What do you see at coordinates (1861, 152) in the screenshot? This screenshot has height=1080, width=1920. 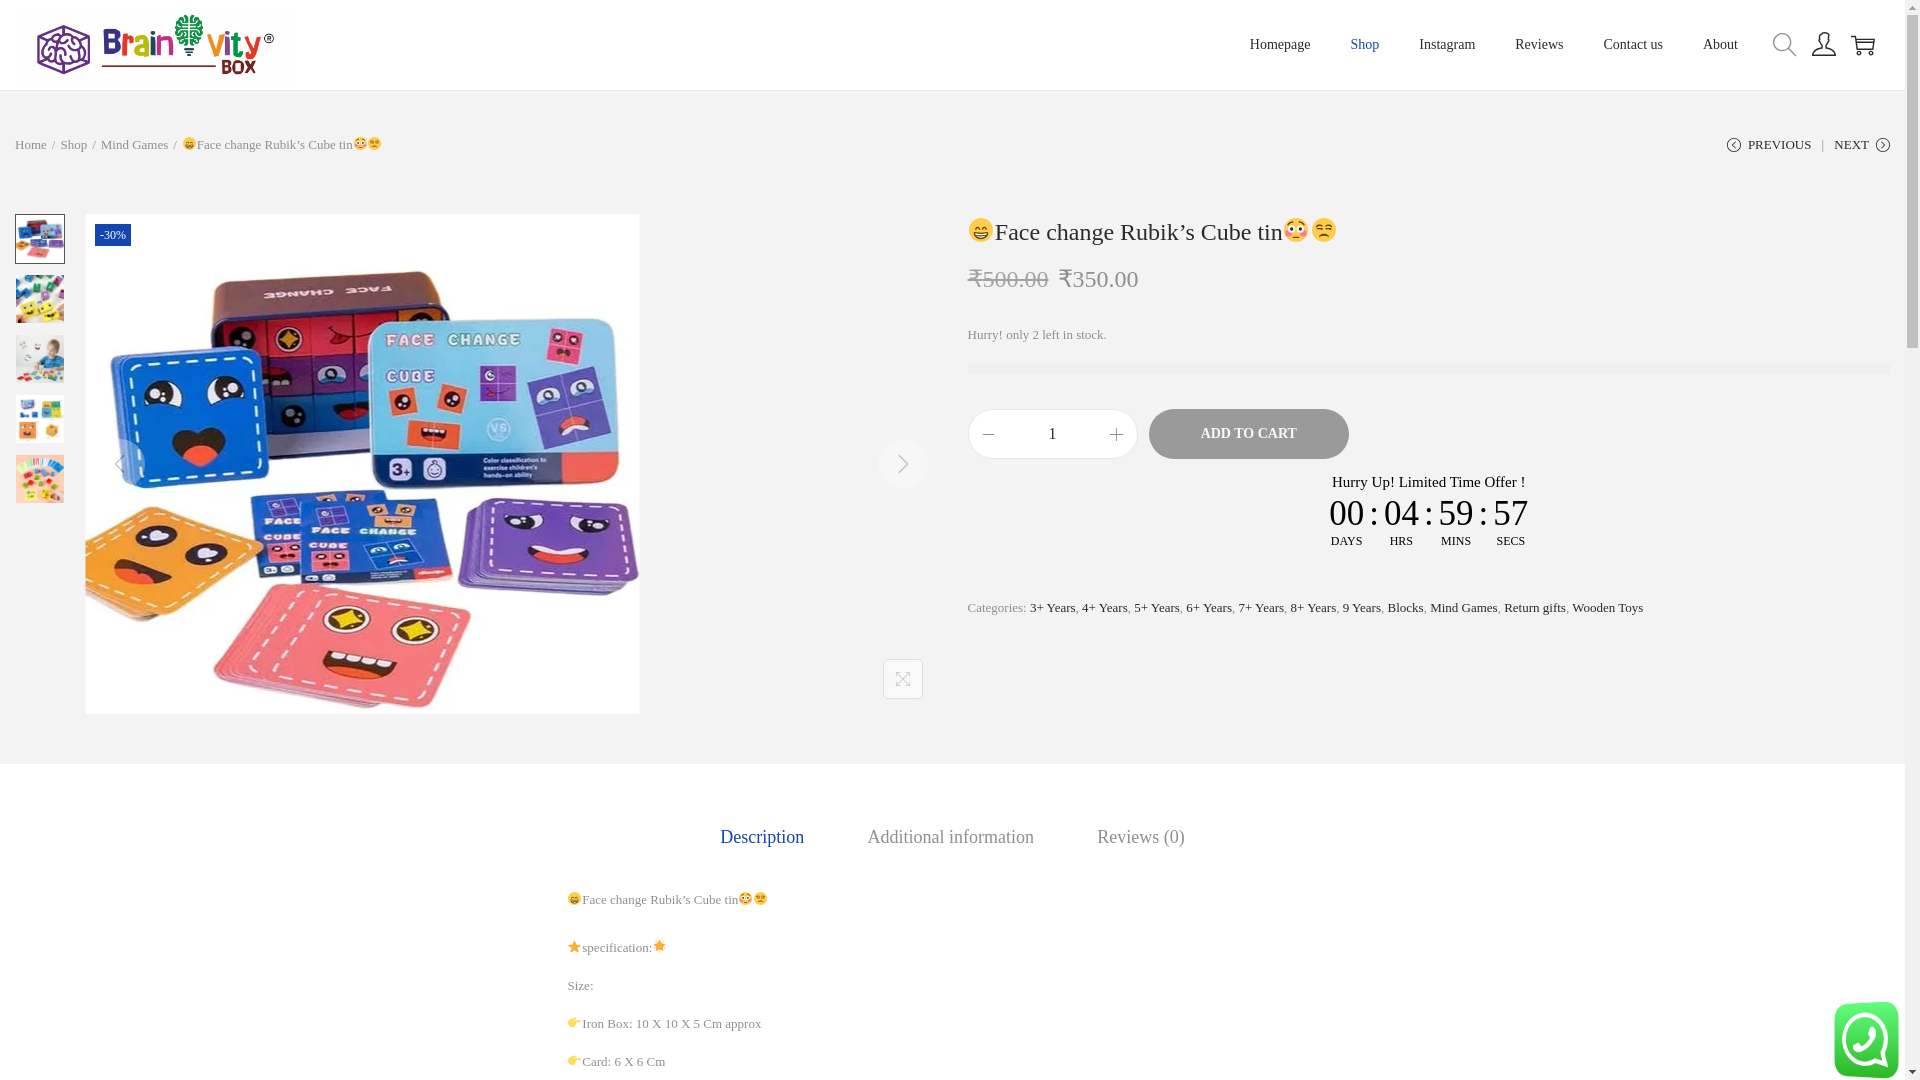 I see `NEXT` at bounding box center [1861, 152].